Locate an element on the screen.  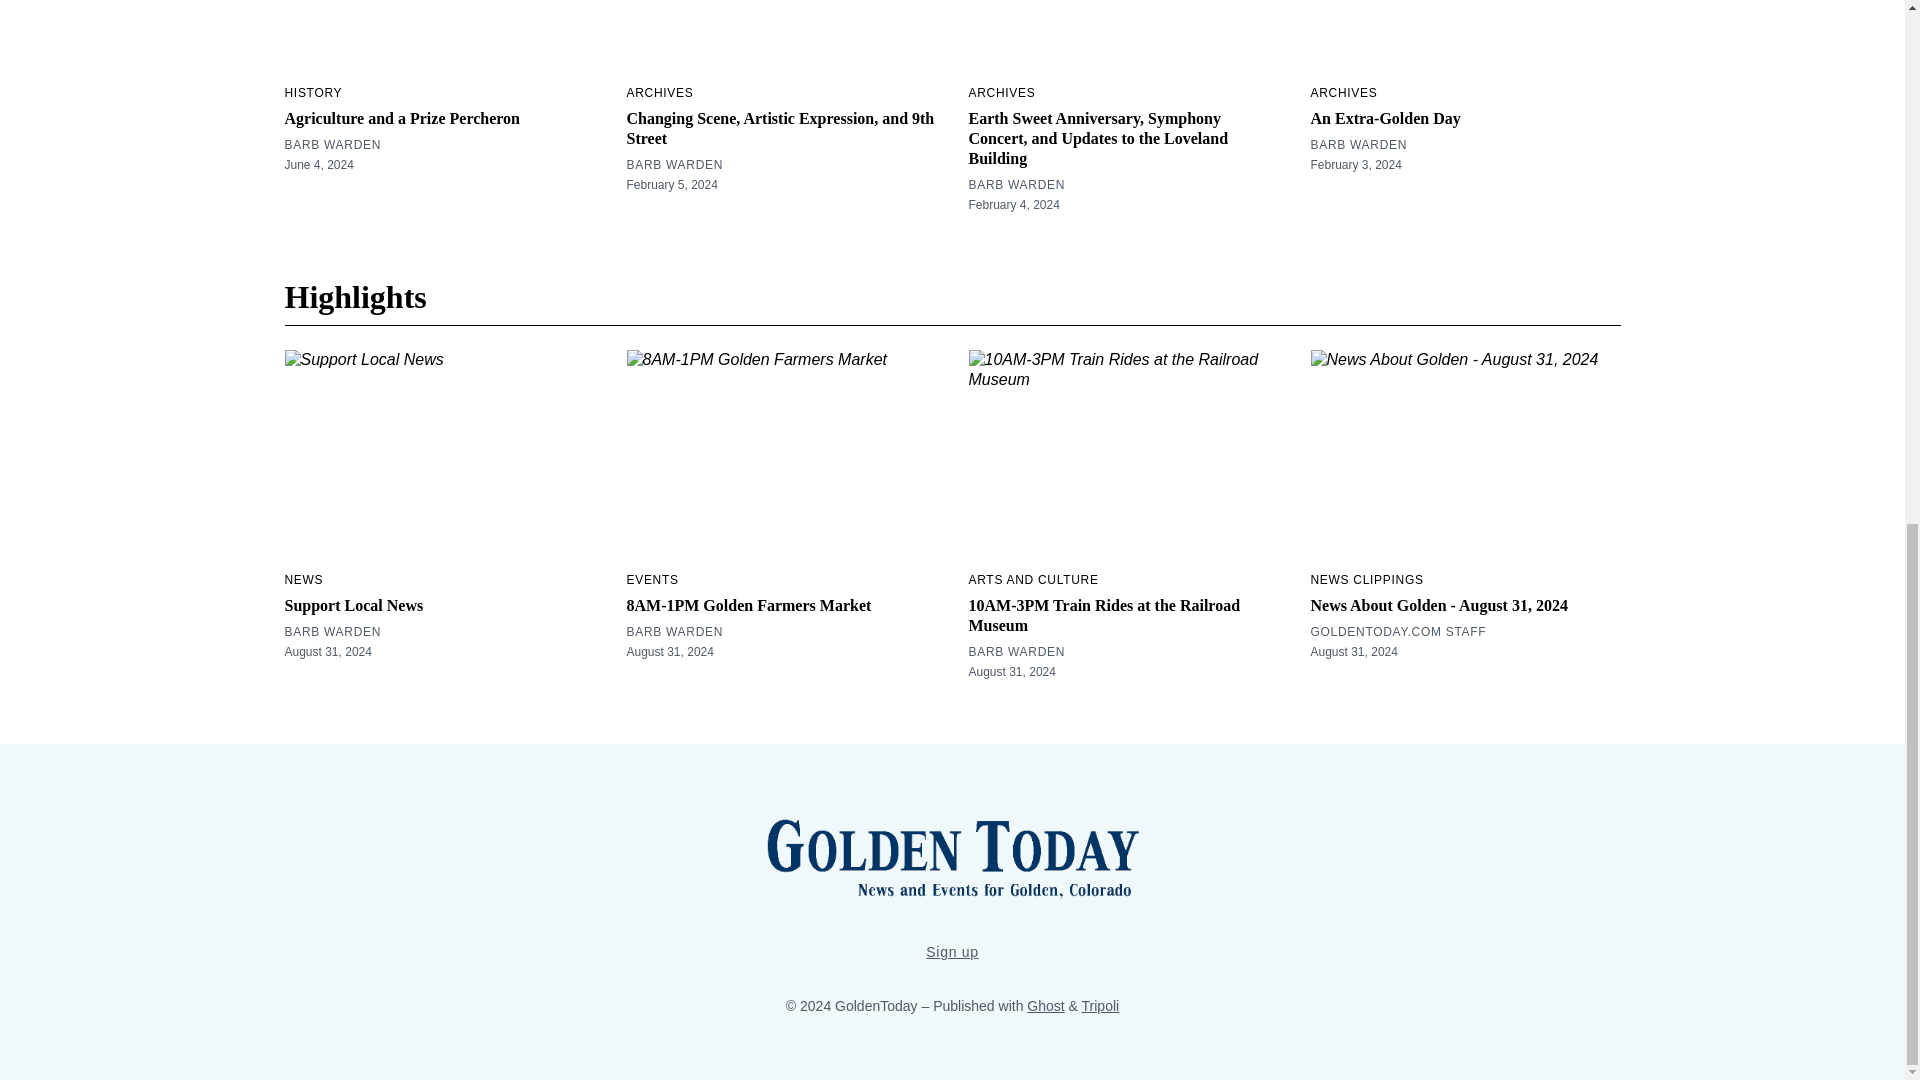
ARCHIVES is located at coordinates (659, 93).